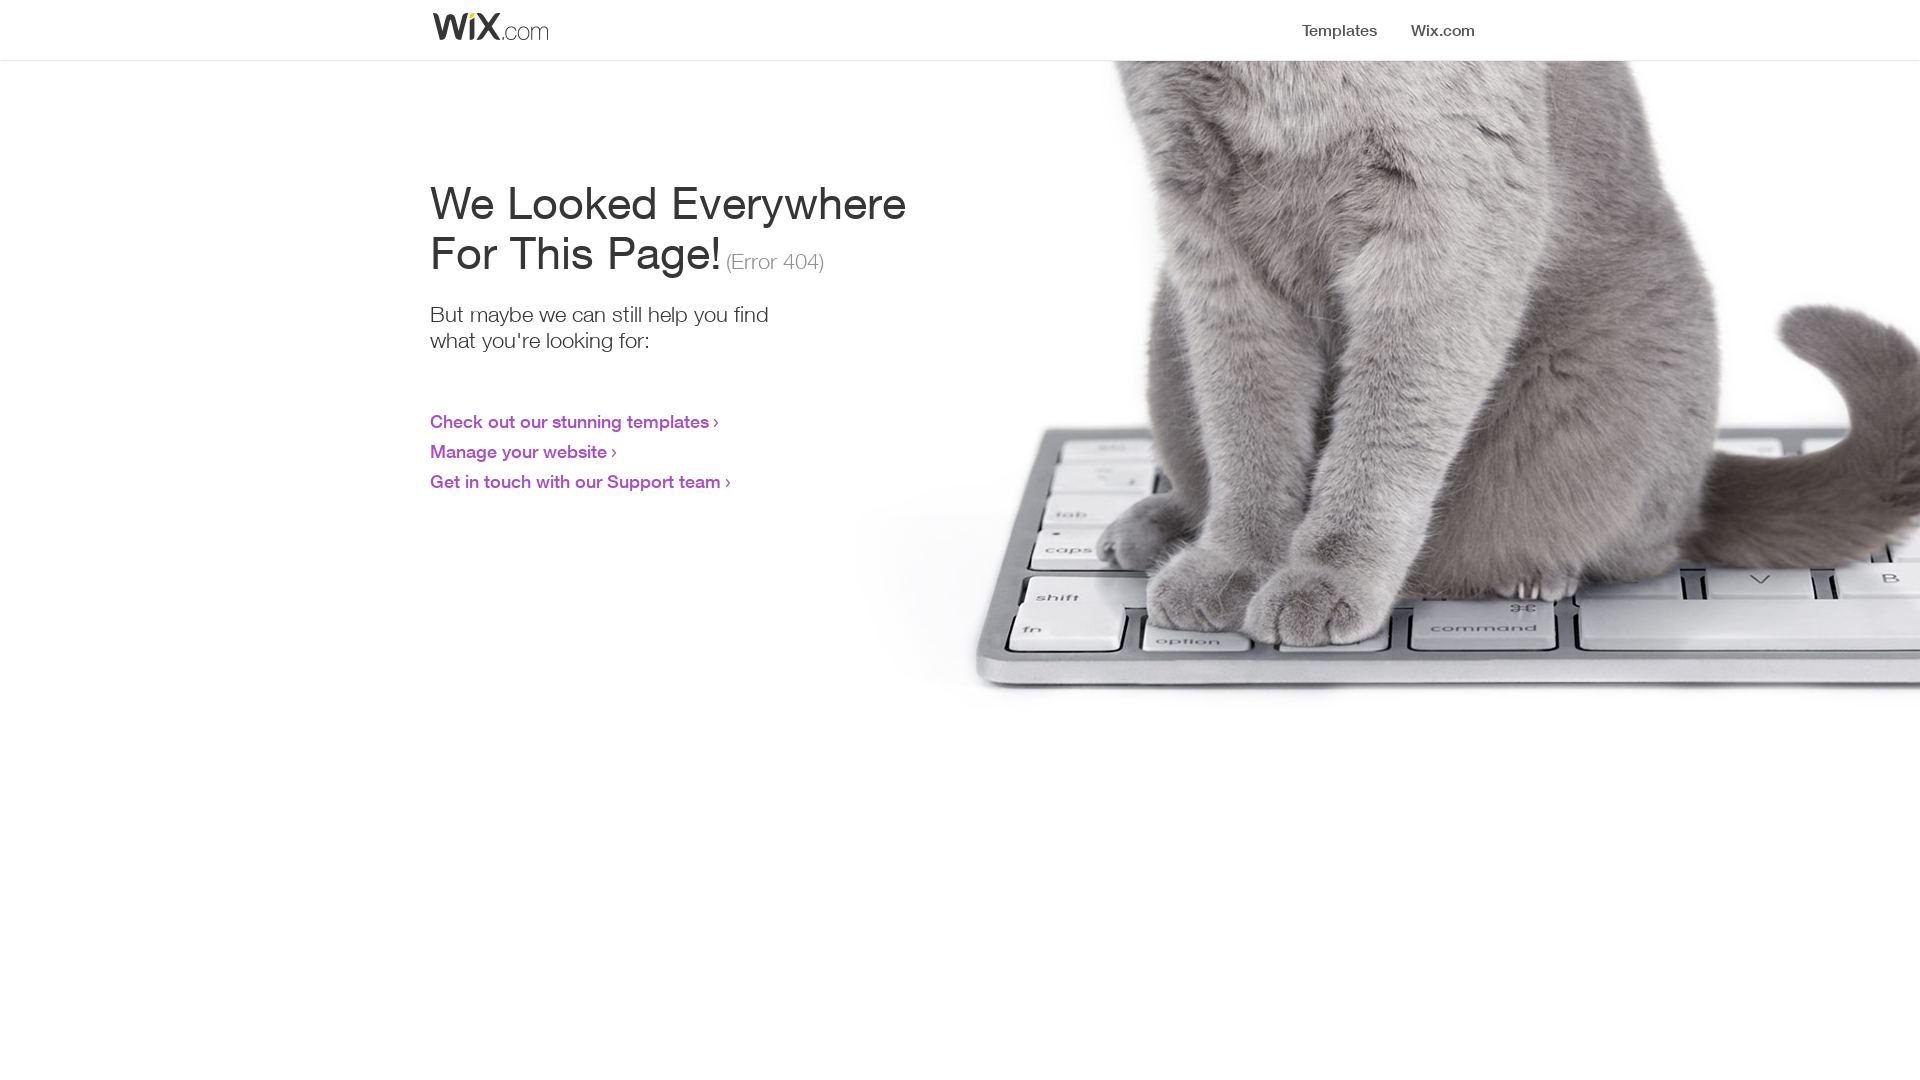  Describe the element at coordinates (570, 421) in the screenshot. I see `Check out our stunning templates` at that location.